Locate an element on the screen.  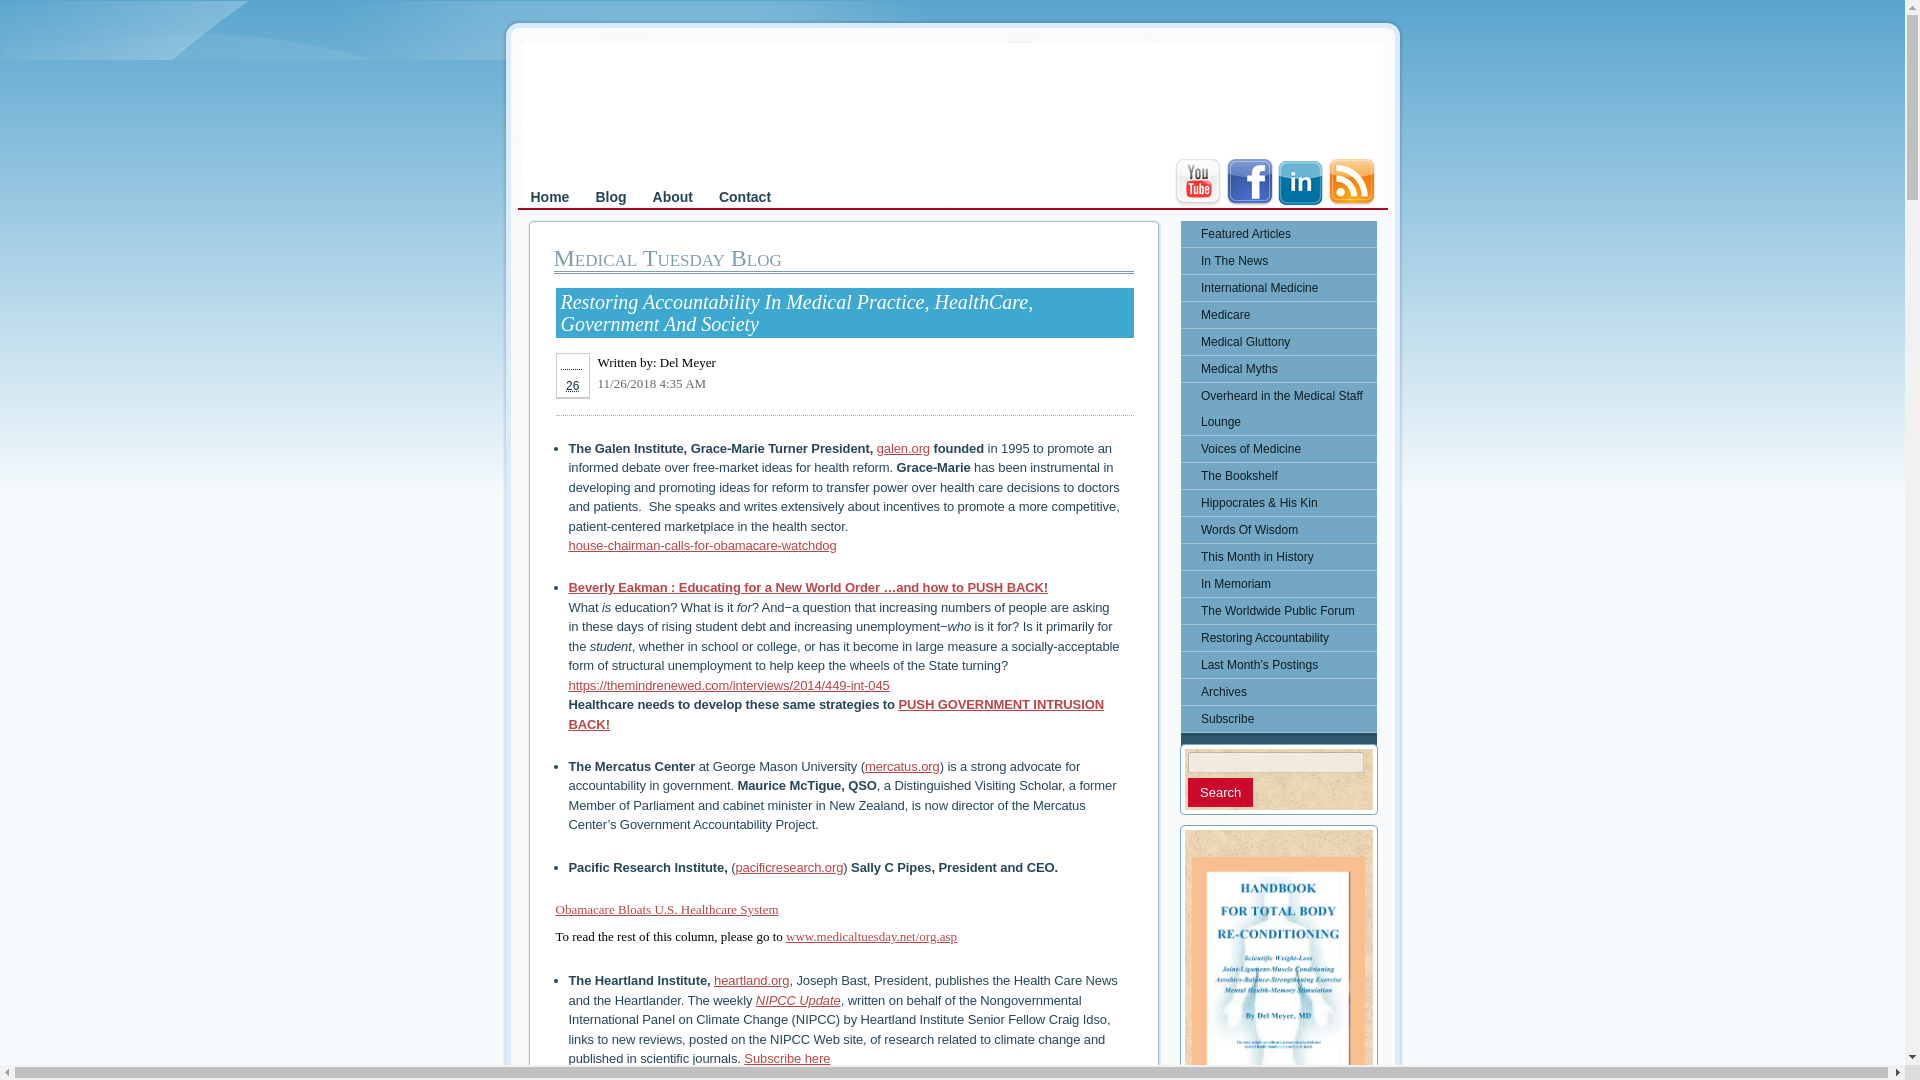
house-chairman-calls-for-obamacare-watchdog is located at coordinates (702, 544).